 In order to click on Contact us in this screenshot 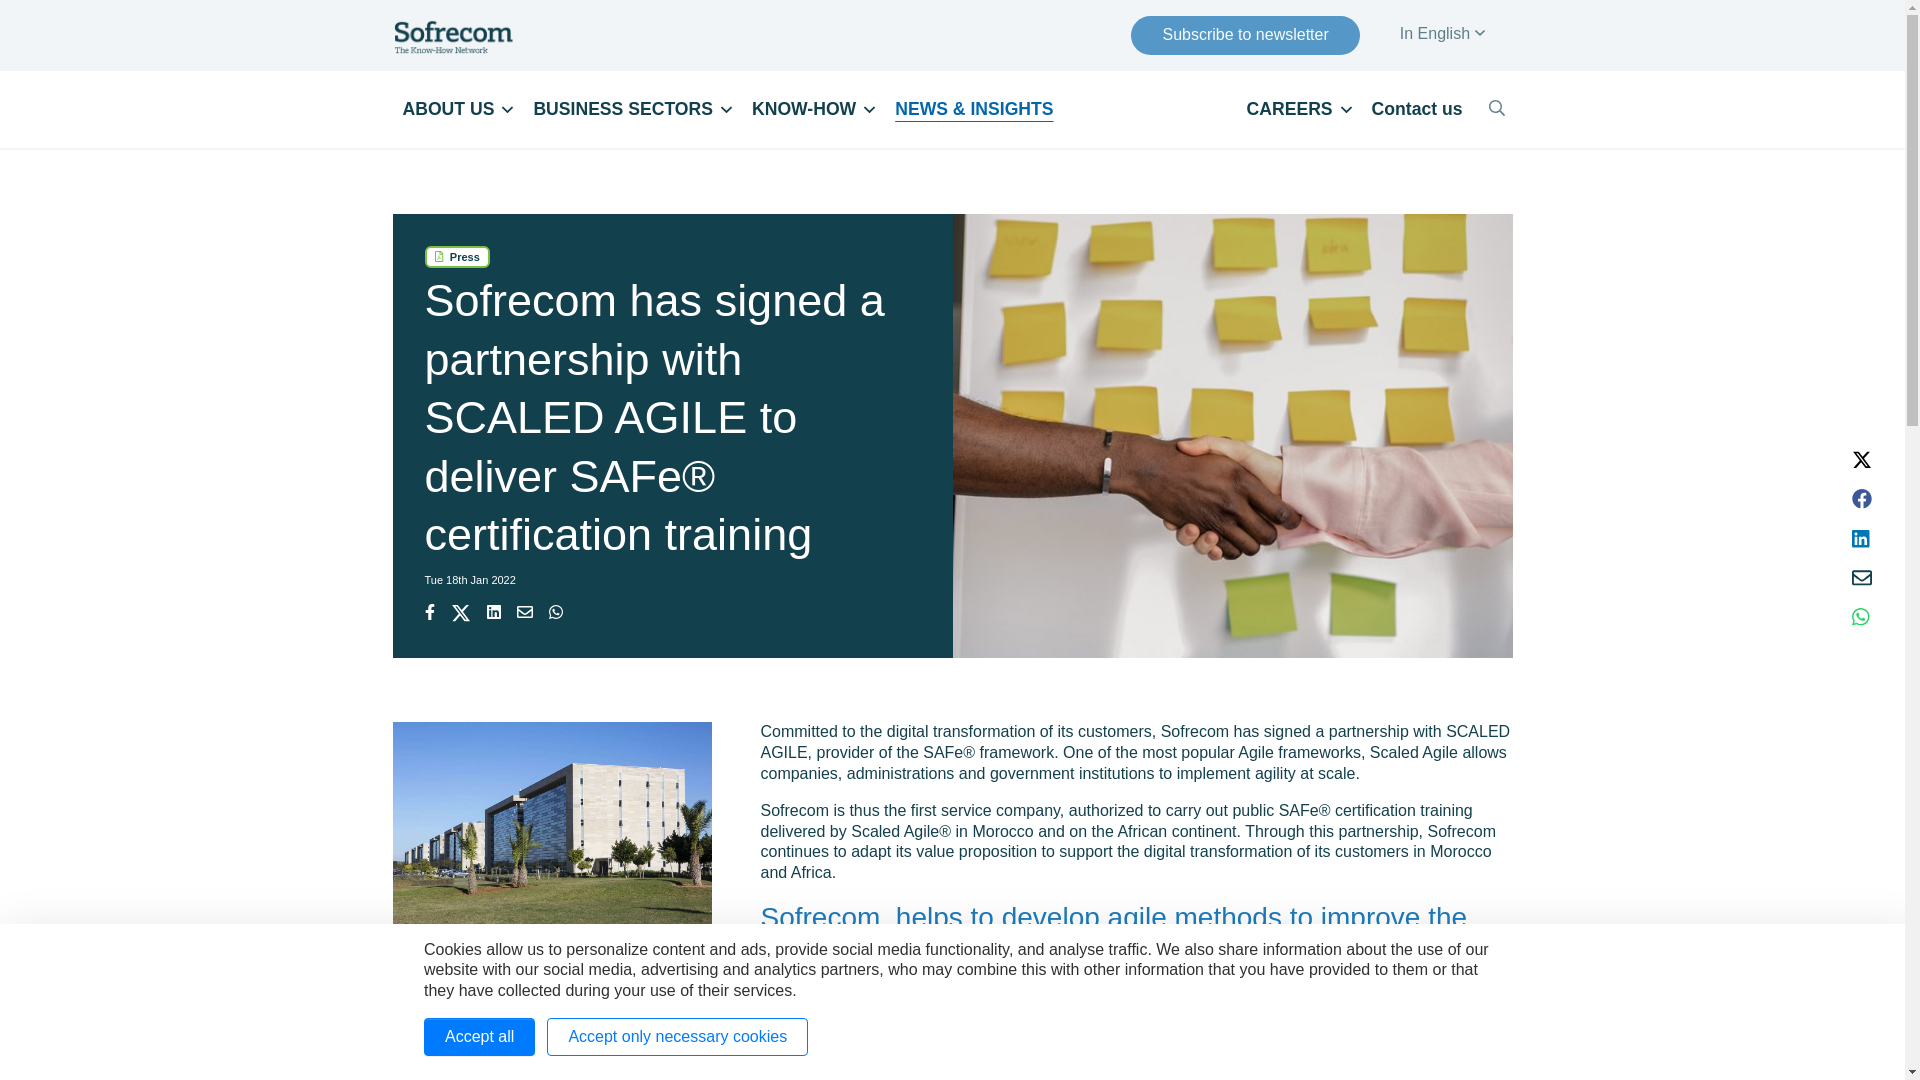, I will do `click(1416, 108)`.